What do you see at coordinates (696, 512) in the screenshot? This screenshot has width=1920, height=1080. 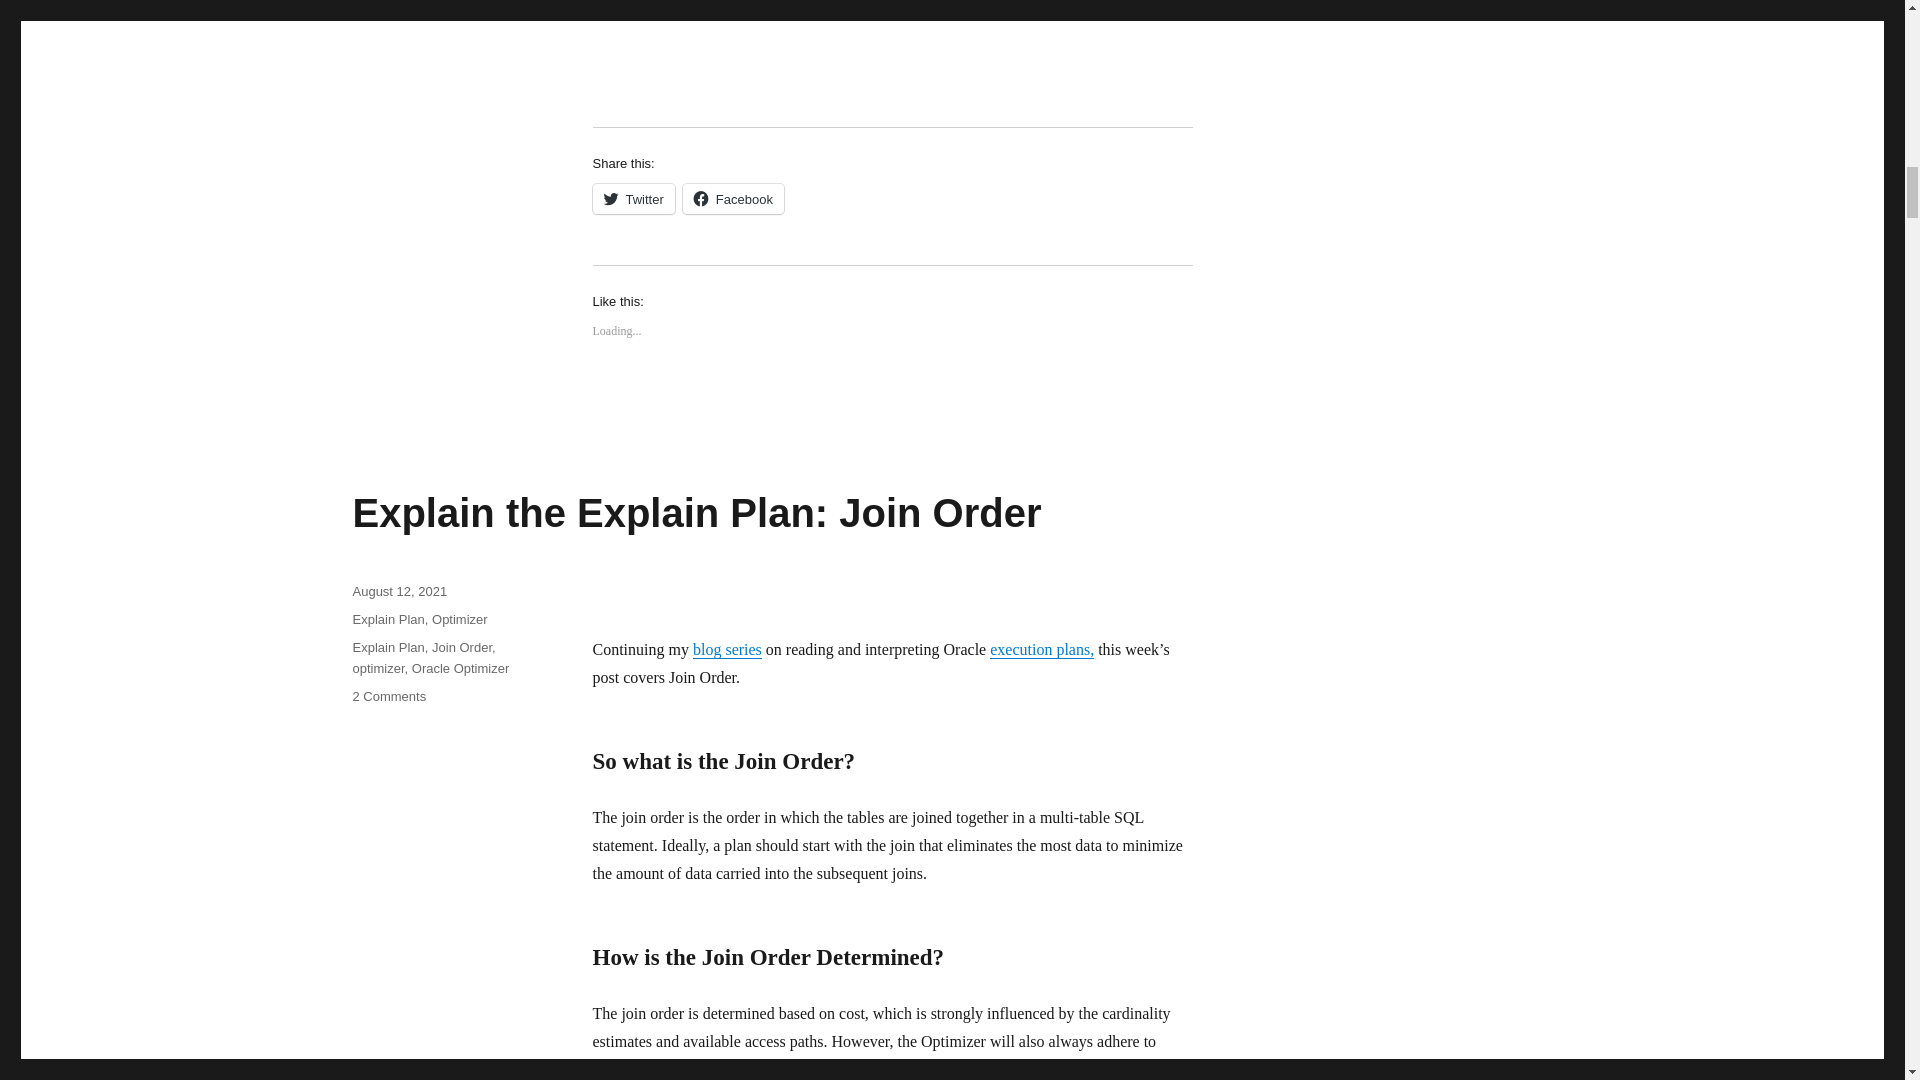 I see `Explain the Explain Plan: Join Order` at bounding box center [696, 512].